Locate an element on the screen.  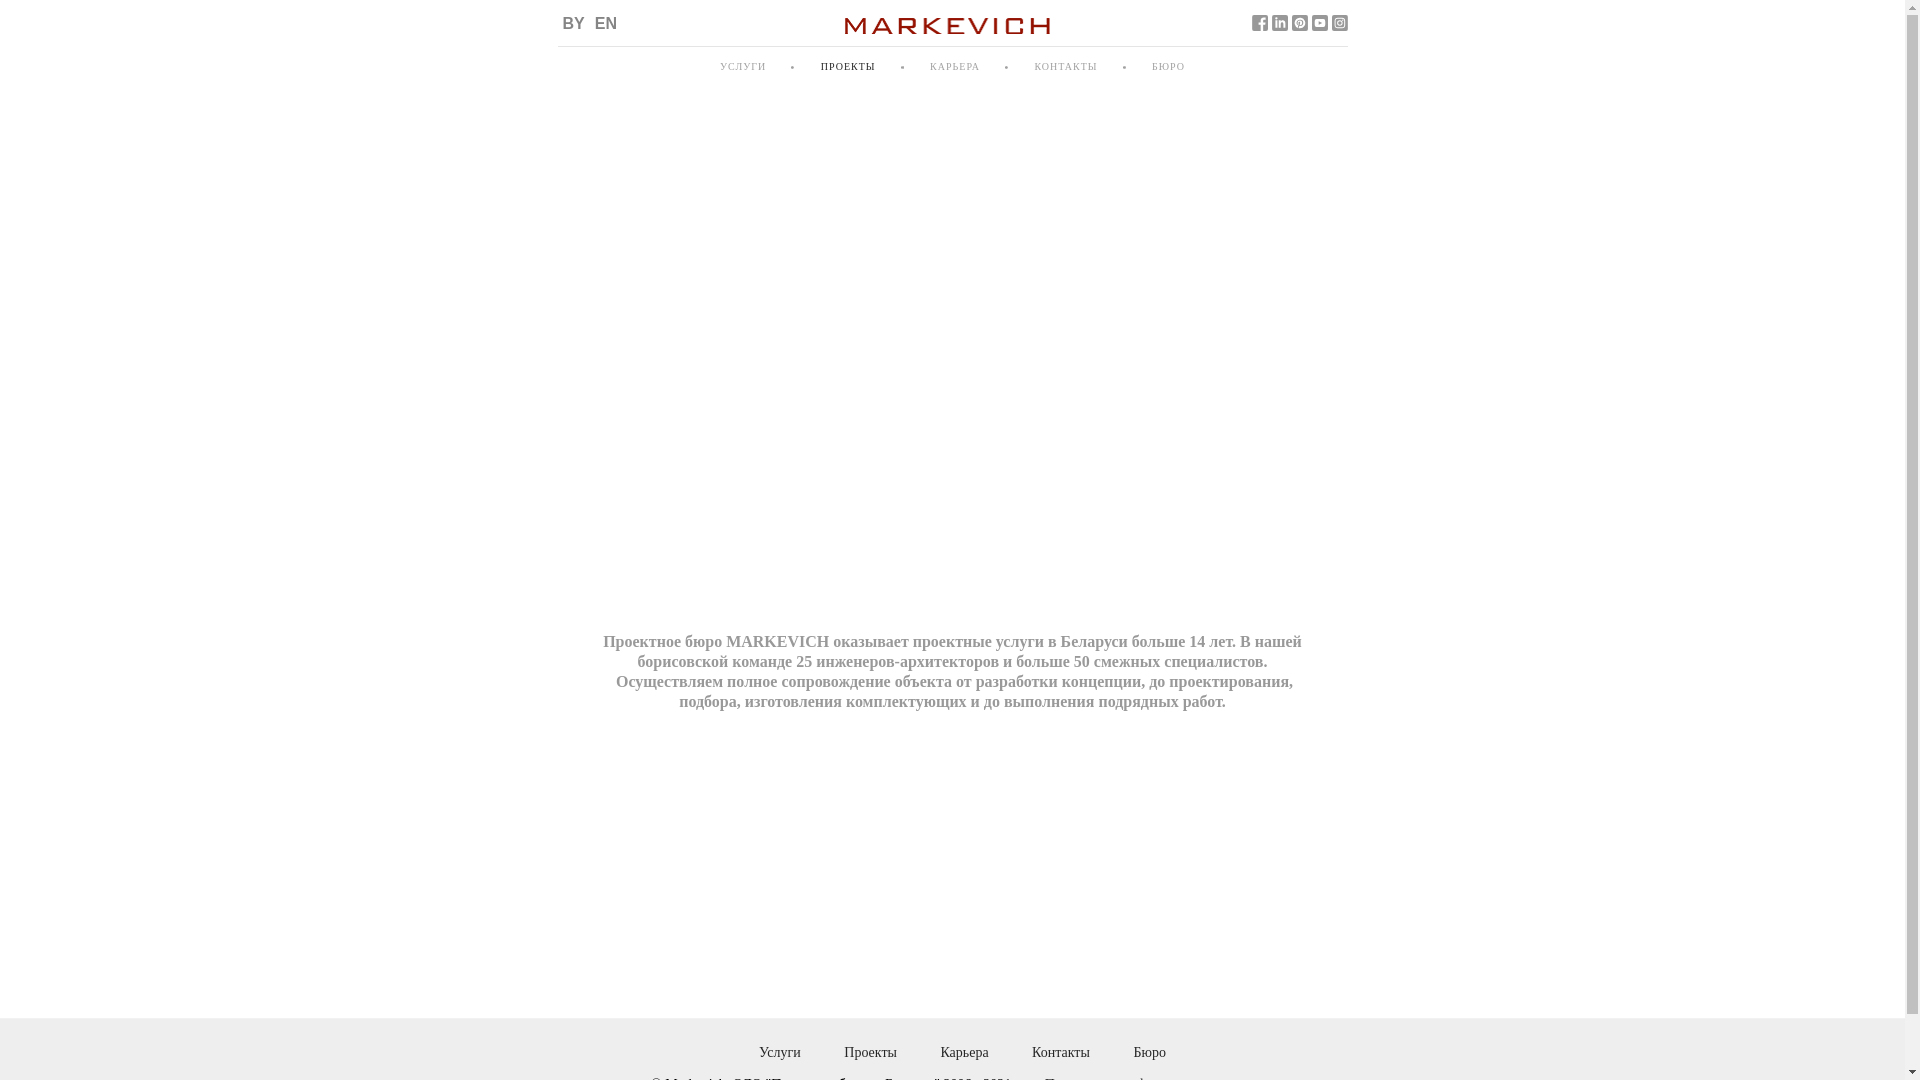
EN is located at coordinates (606, 24).